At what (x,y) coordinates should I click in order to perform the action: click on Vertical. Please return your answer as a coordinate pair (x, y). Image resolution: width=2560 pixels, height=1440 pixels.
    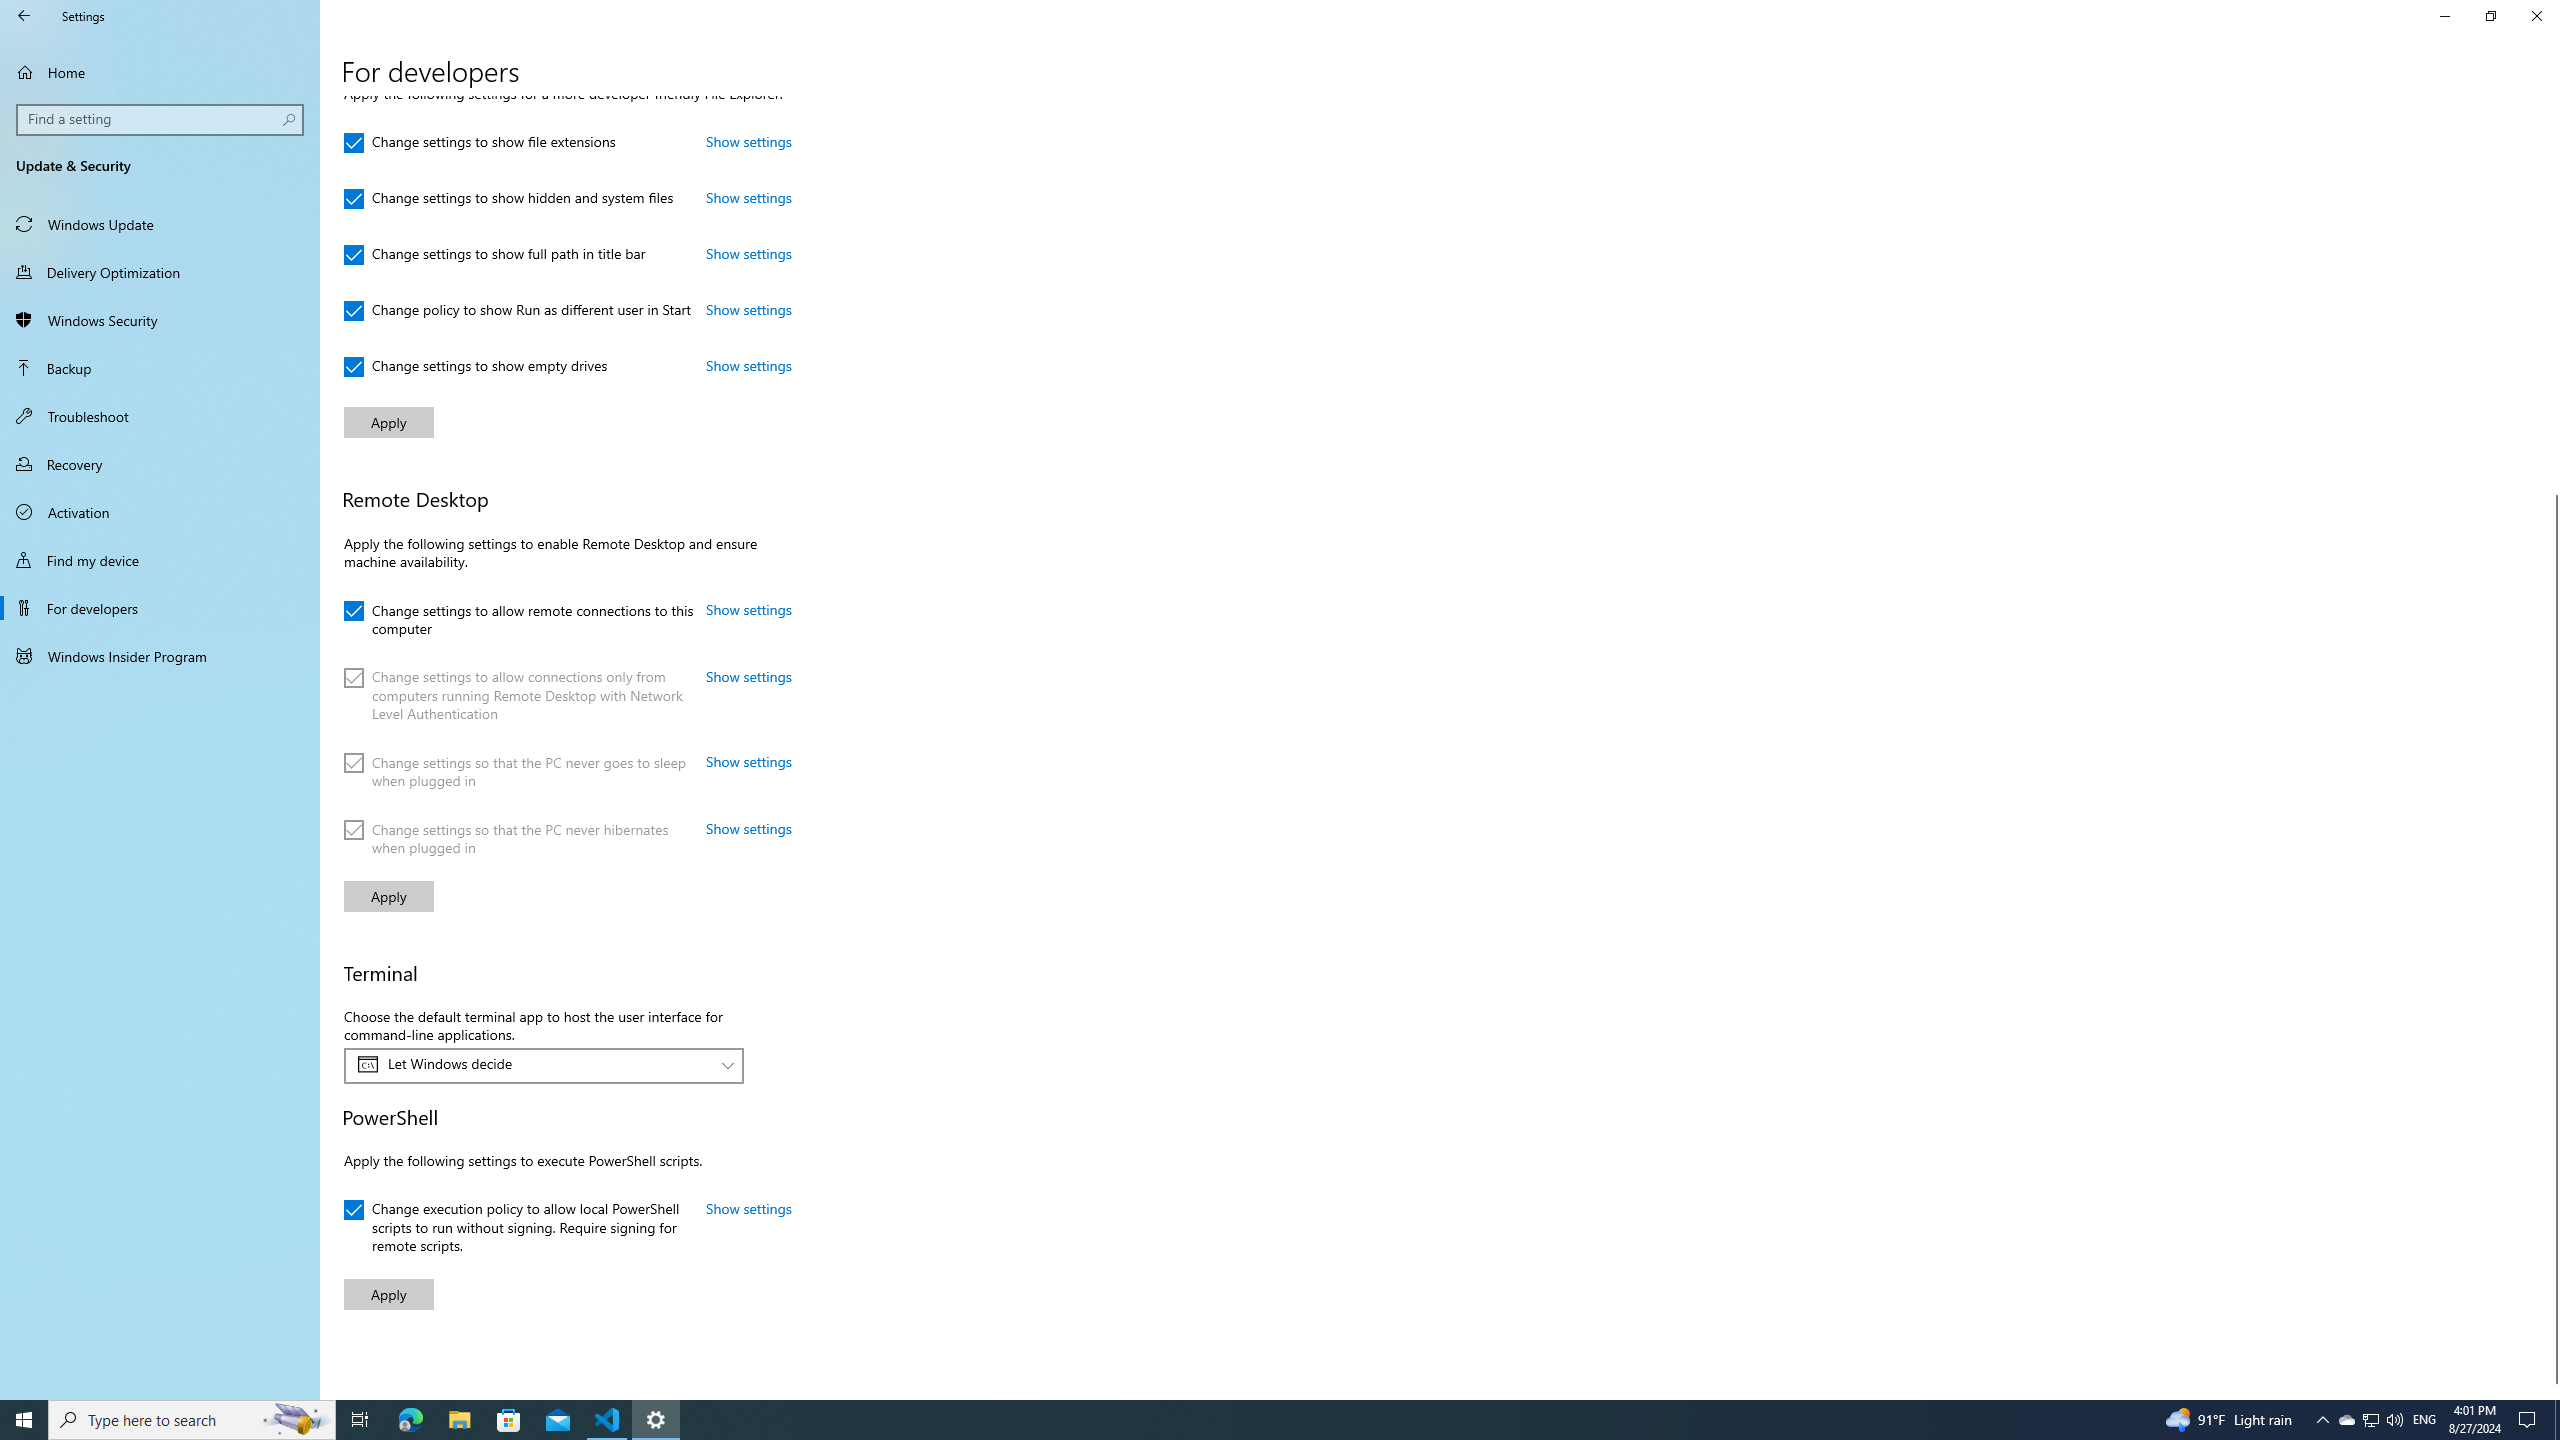
    Looking at the image, I should click on (2552, 748).